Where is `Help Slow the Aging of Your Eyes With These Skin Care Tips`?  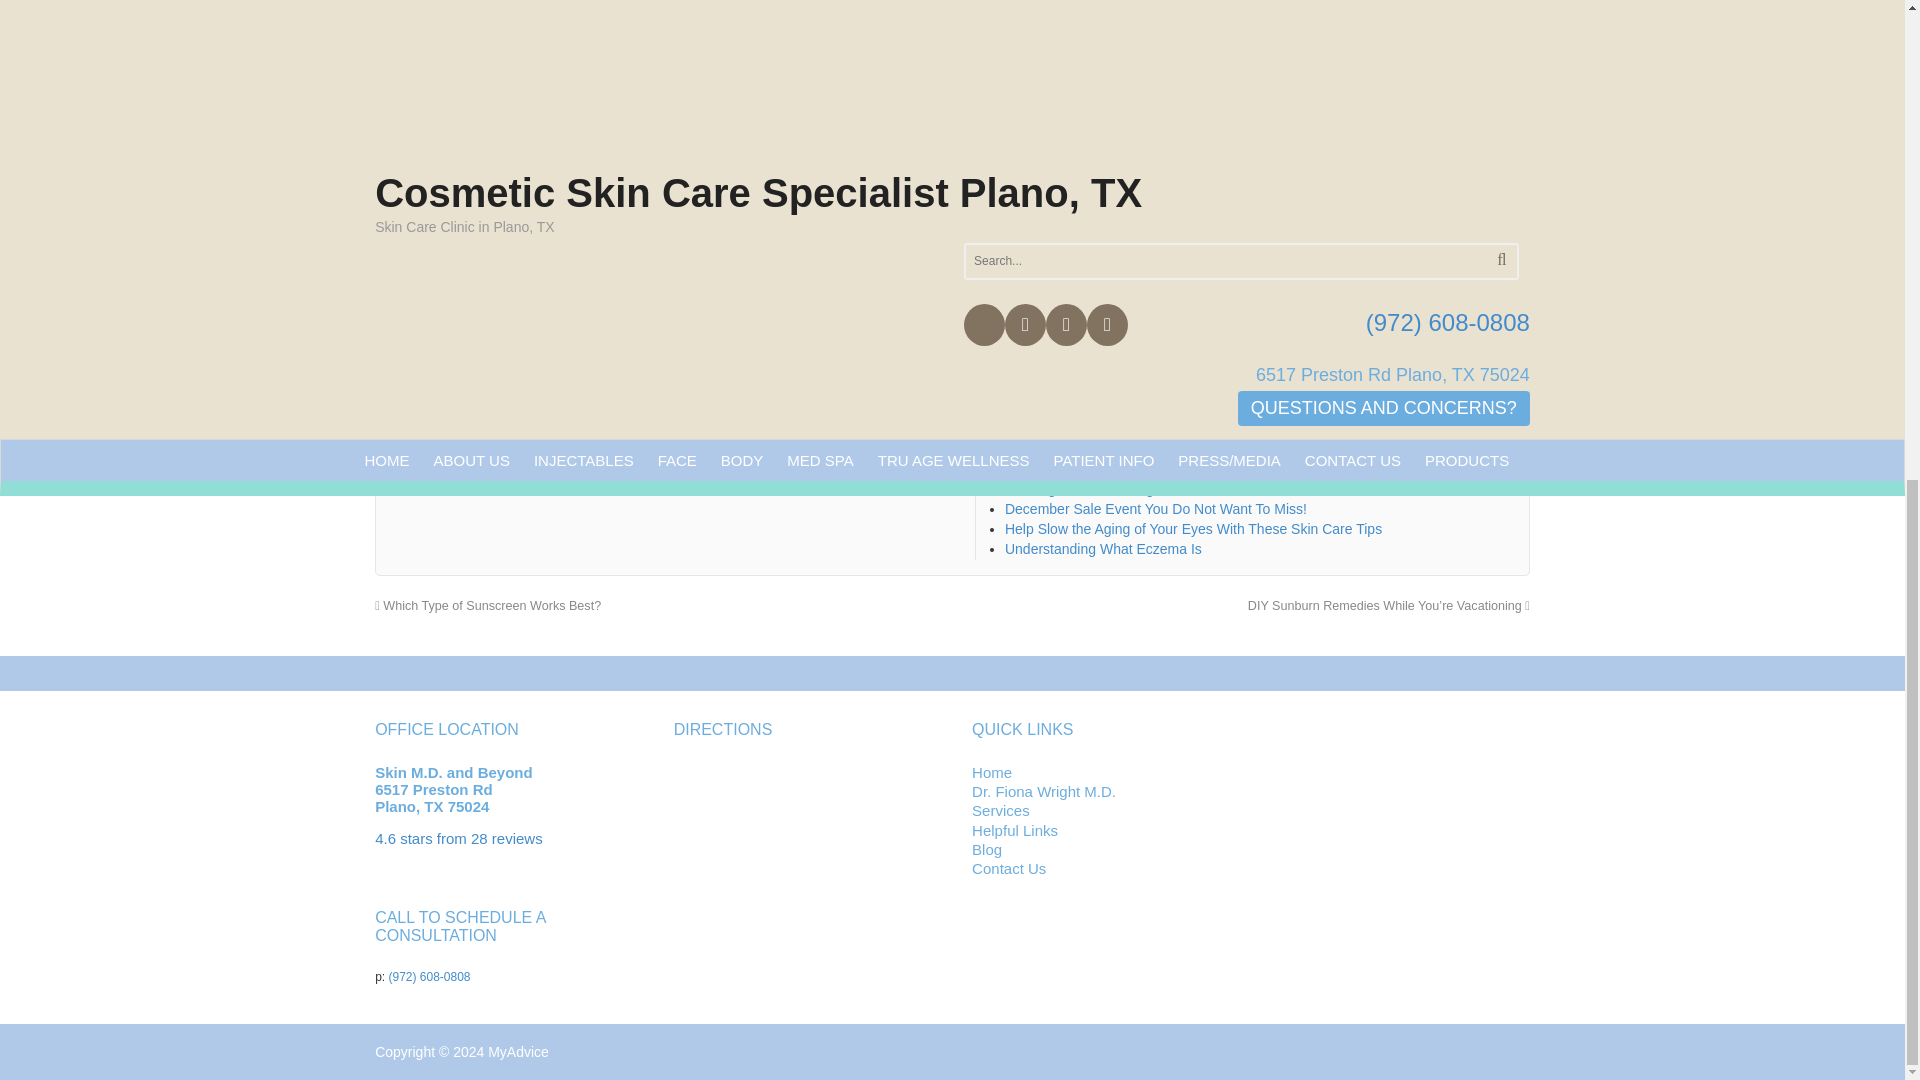
Help Slow the Aging of Your Eyes With These Skin Care Tips is located at coordinates (1193, 528).